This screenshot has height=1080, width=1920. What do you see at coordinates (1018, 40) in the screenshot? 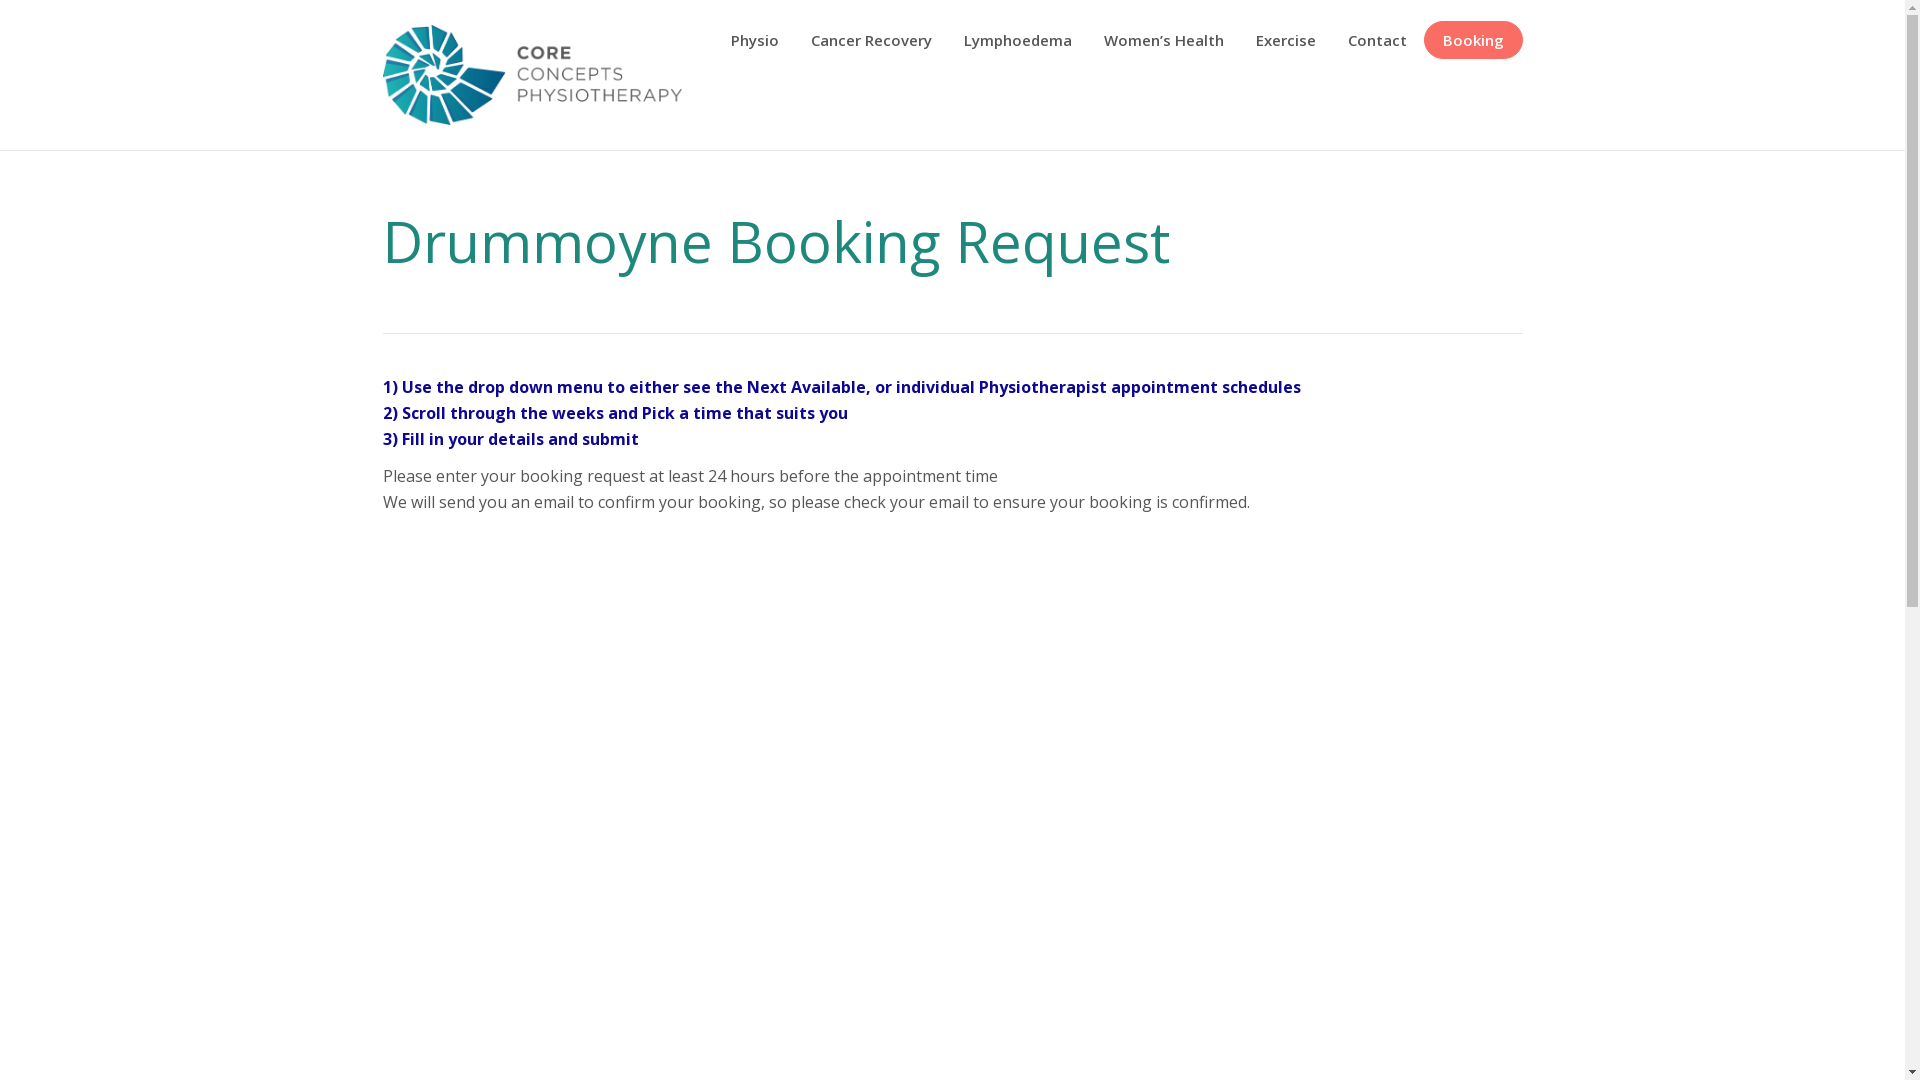
I see `Lymphoedema` at bounding box center [1018, 40].